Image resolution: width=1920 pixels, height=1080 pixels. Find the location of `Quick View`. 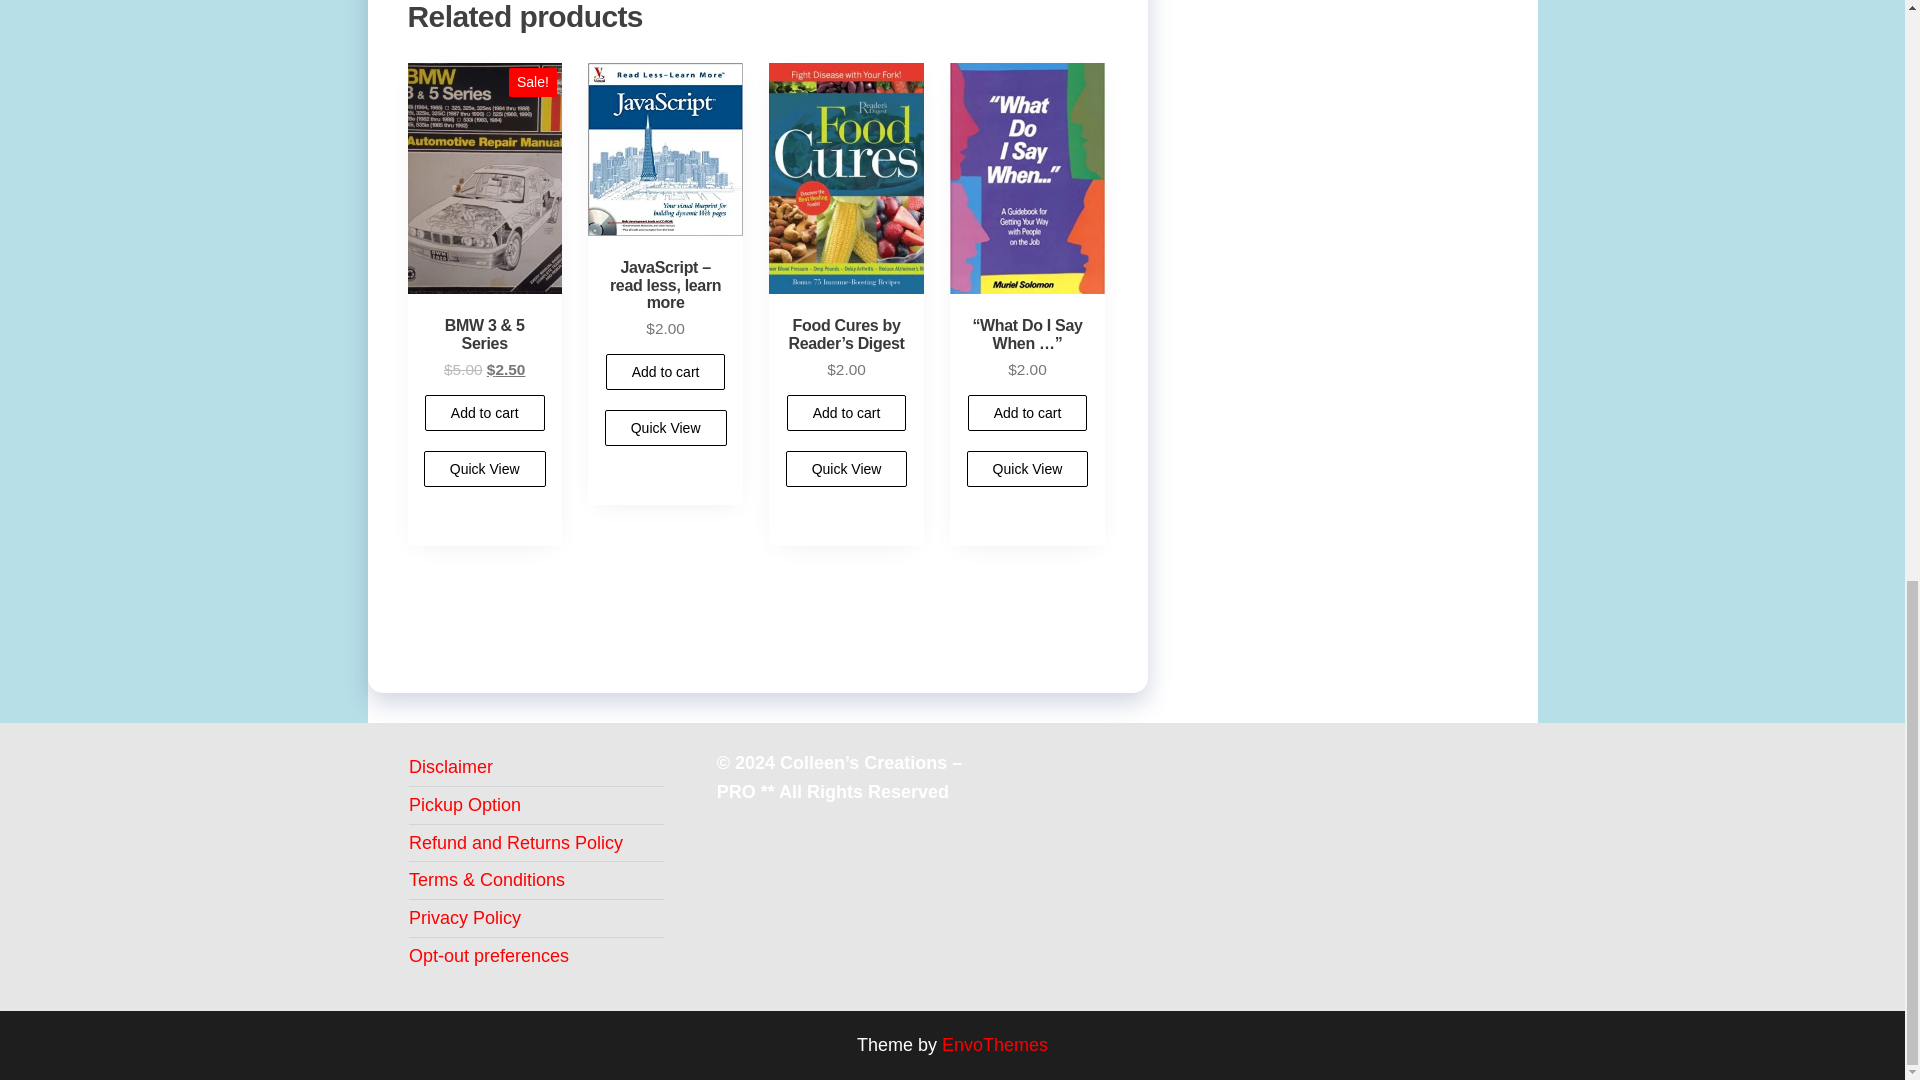

Quick View is located at coordinates (666, 428).